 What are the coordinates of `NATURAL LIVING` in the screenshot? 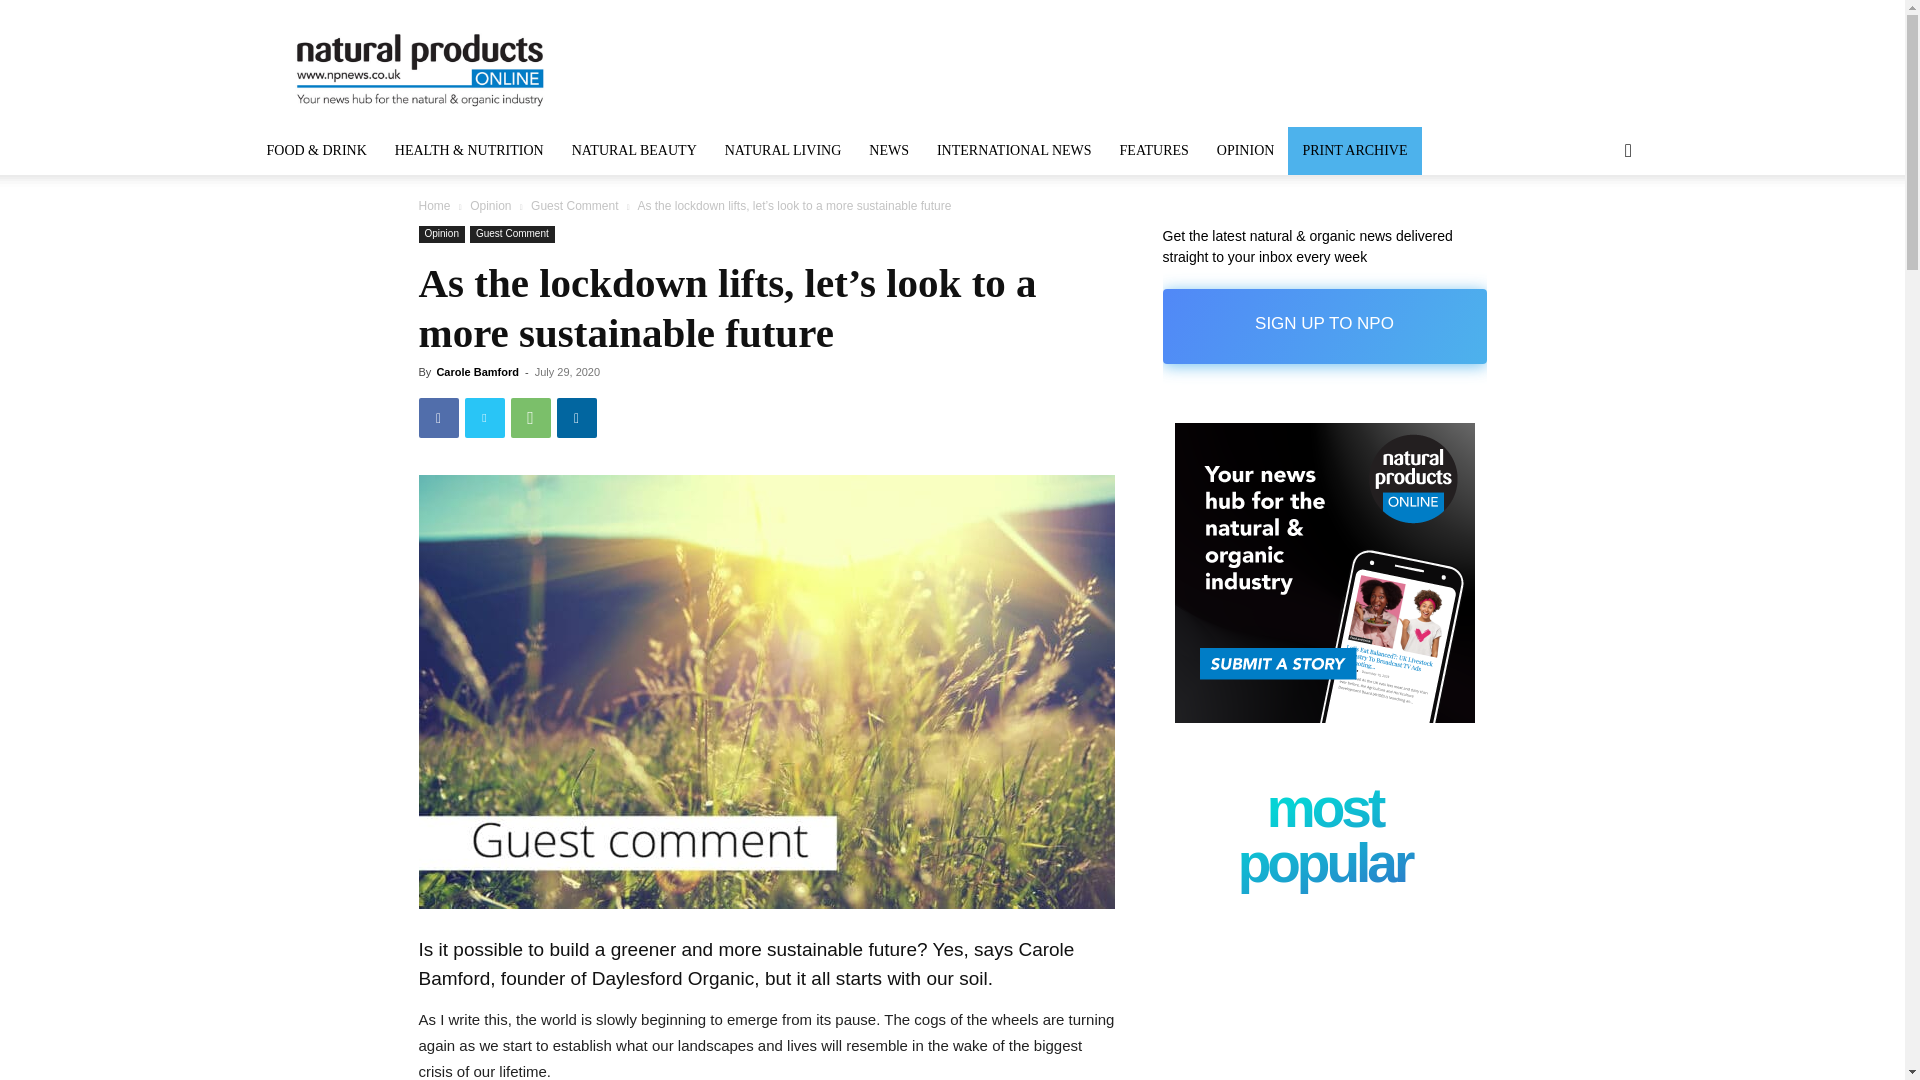 It's located at (783, 150).